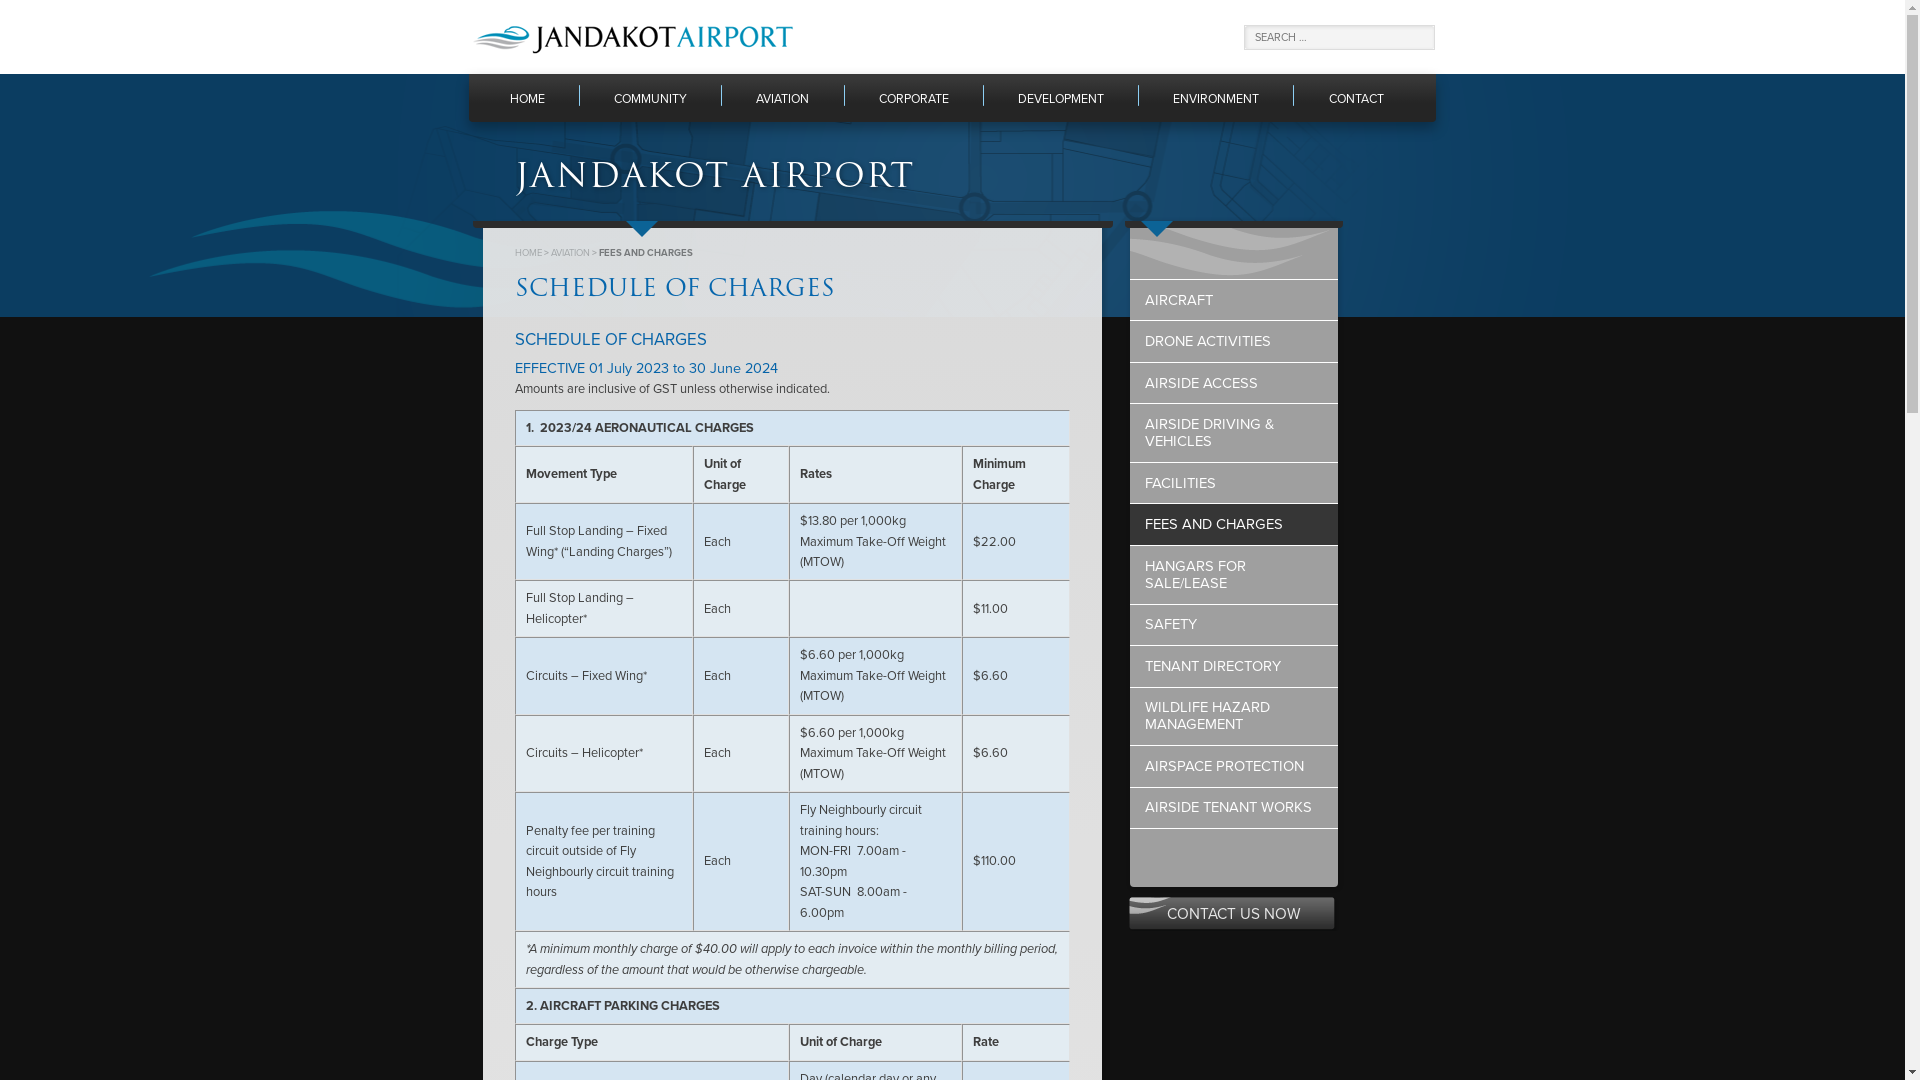 This screenshot has width=1920, height=1080. What do you see at coordinates (528, 98) in the screenshot?
I see `HOME` at bounding box center [528, 98].